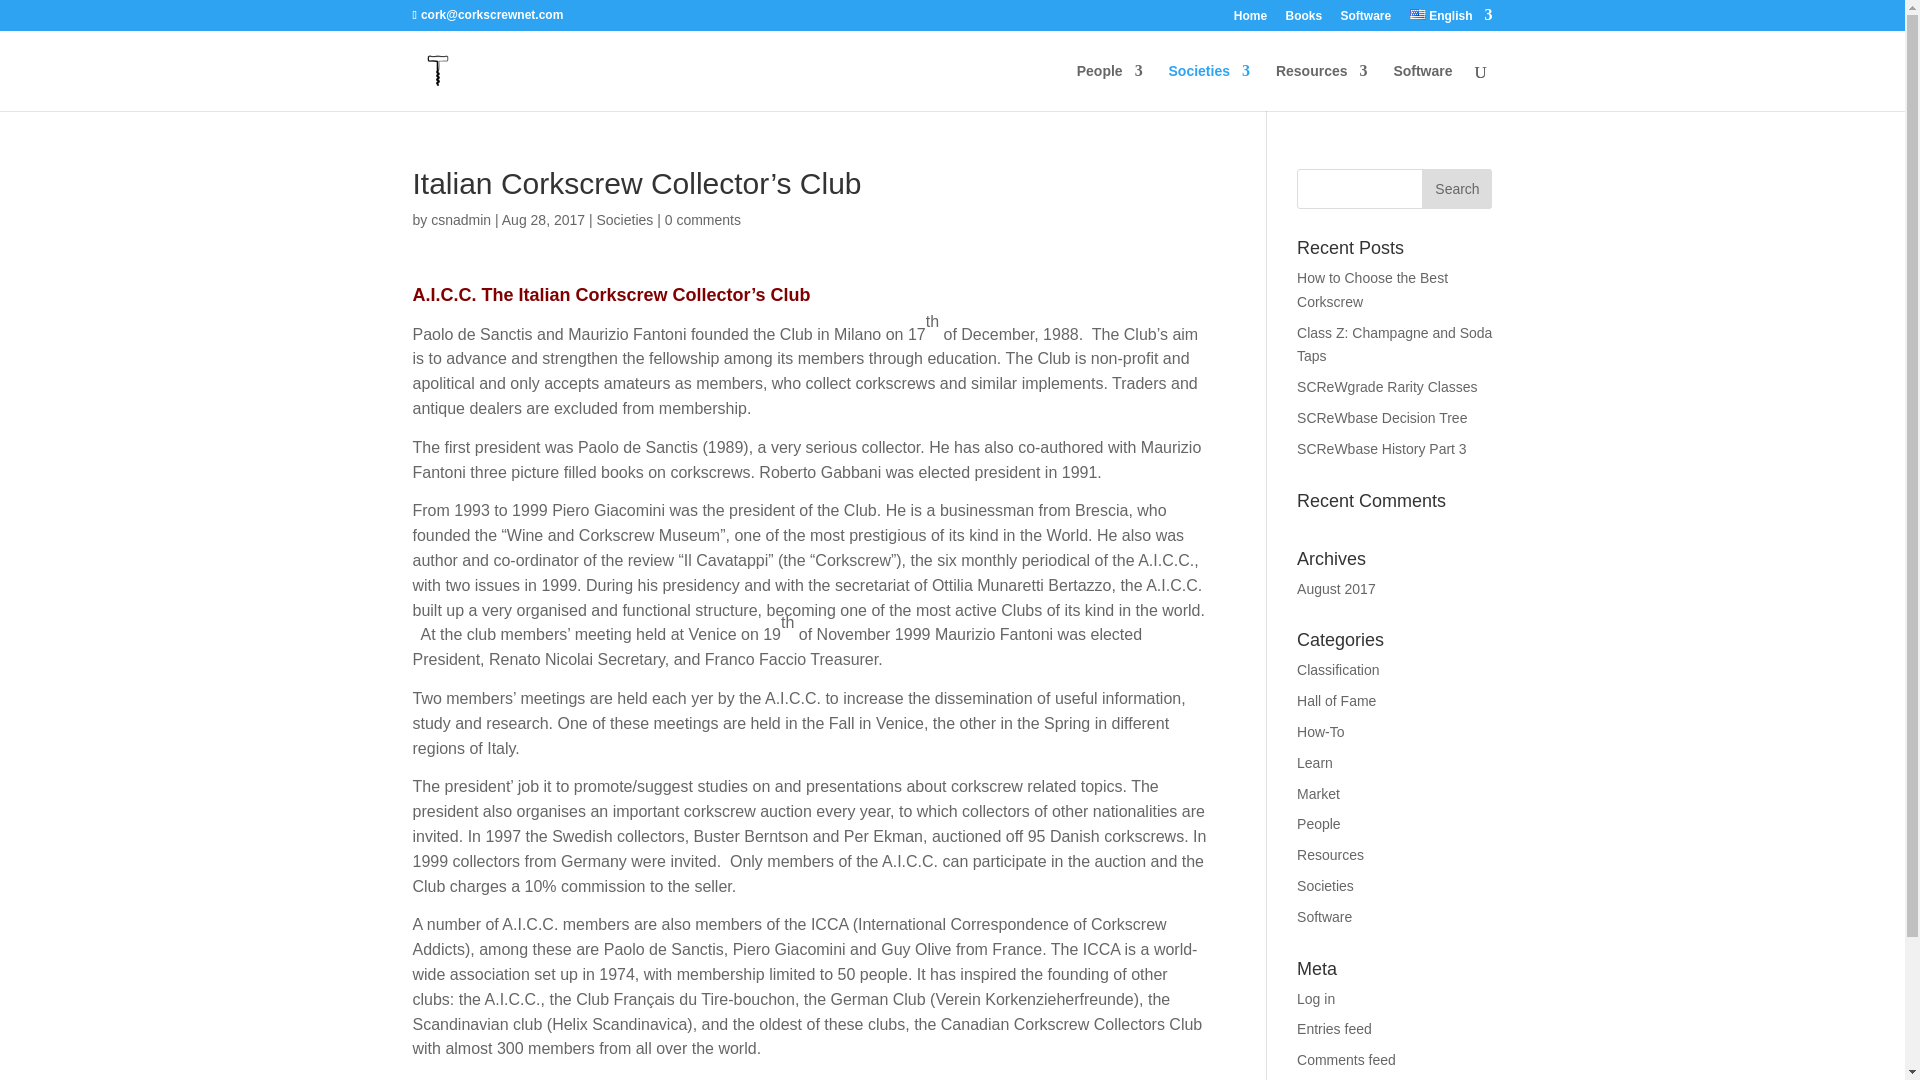 This screenshot has width=1920, height=1080. Describe the element at coordinates (1250, 20) in the screenshot. I see `Home` at that location.